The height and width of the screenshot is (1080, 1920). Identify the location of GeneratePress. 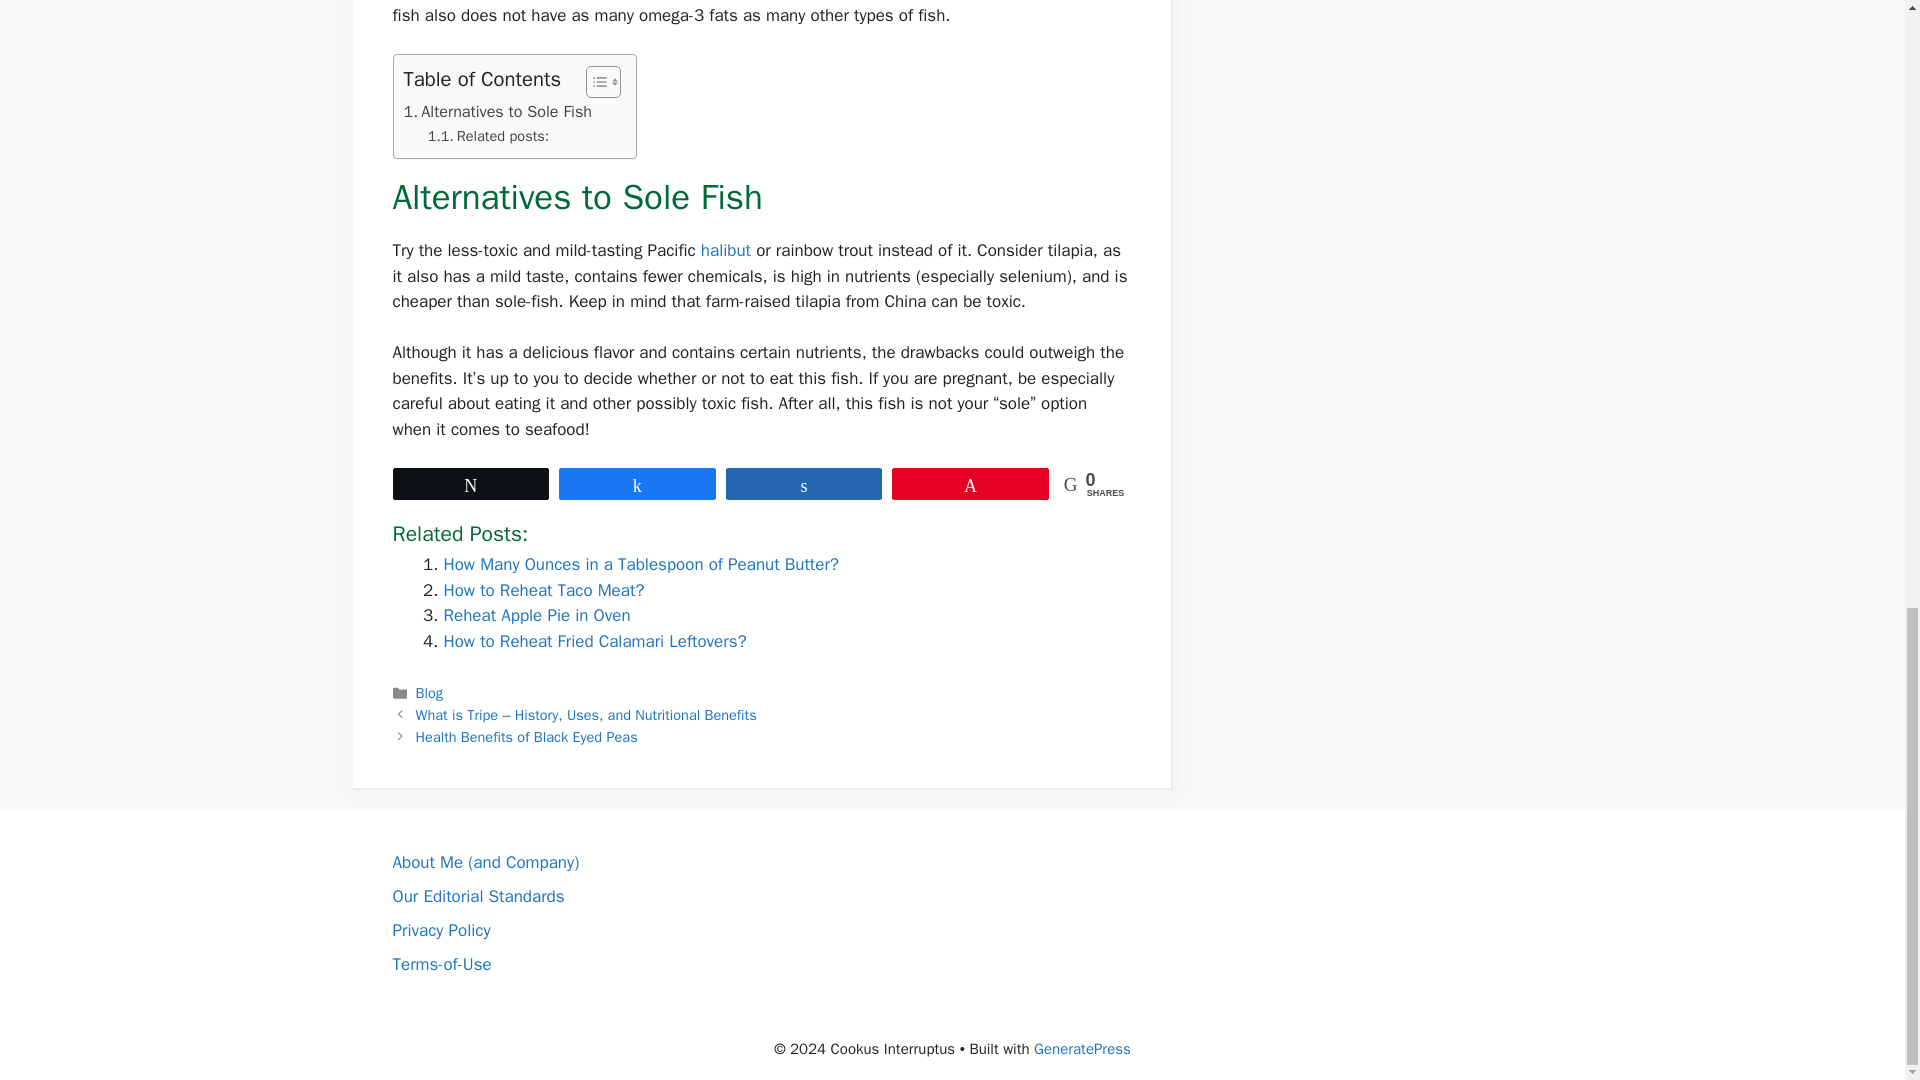
(1082, 1049).